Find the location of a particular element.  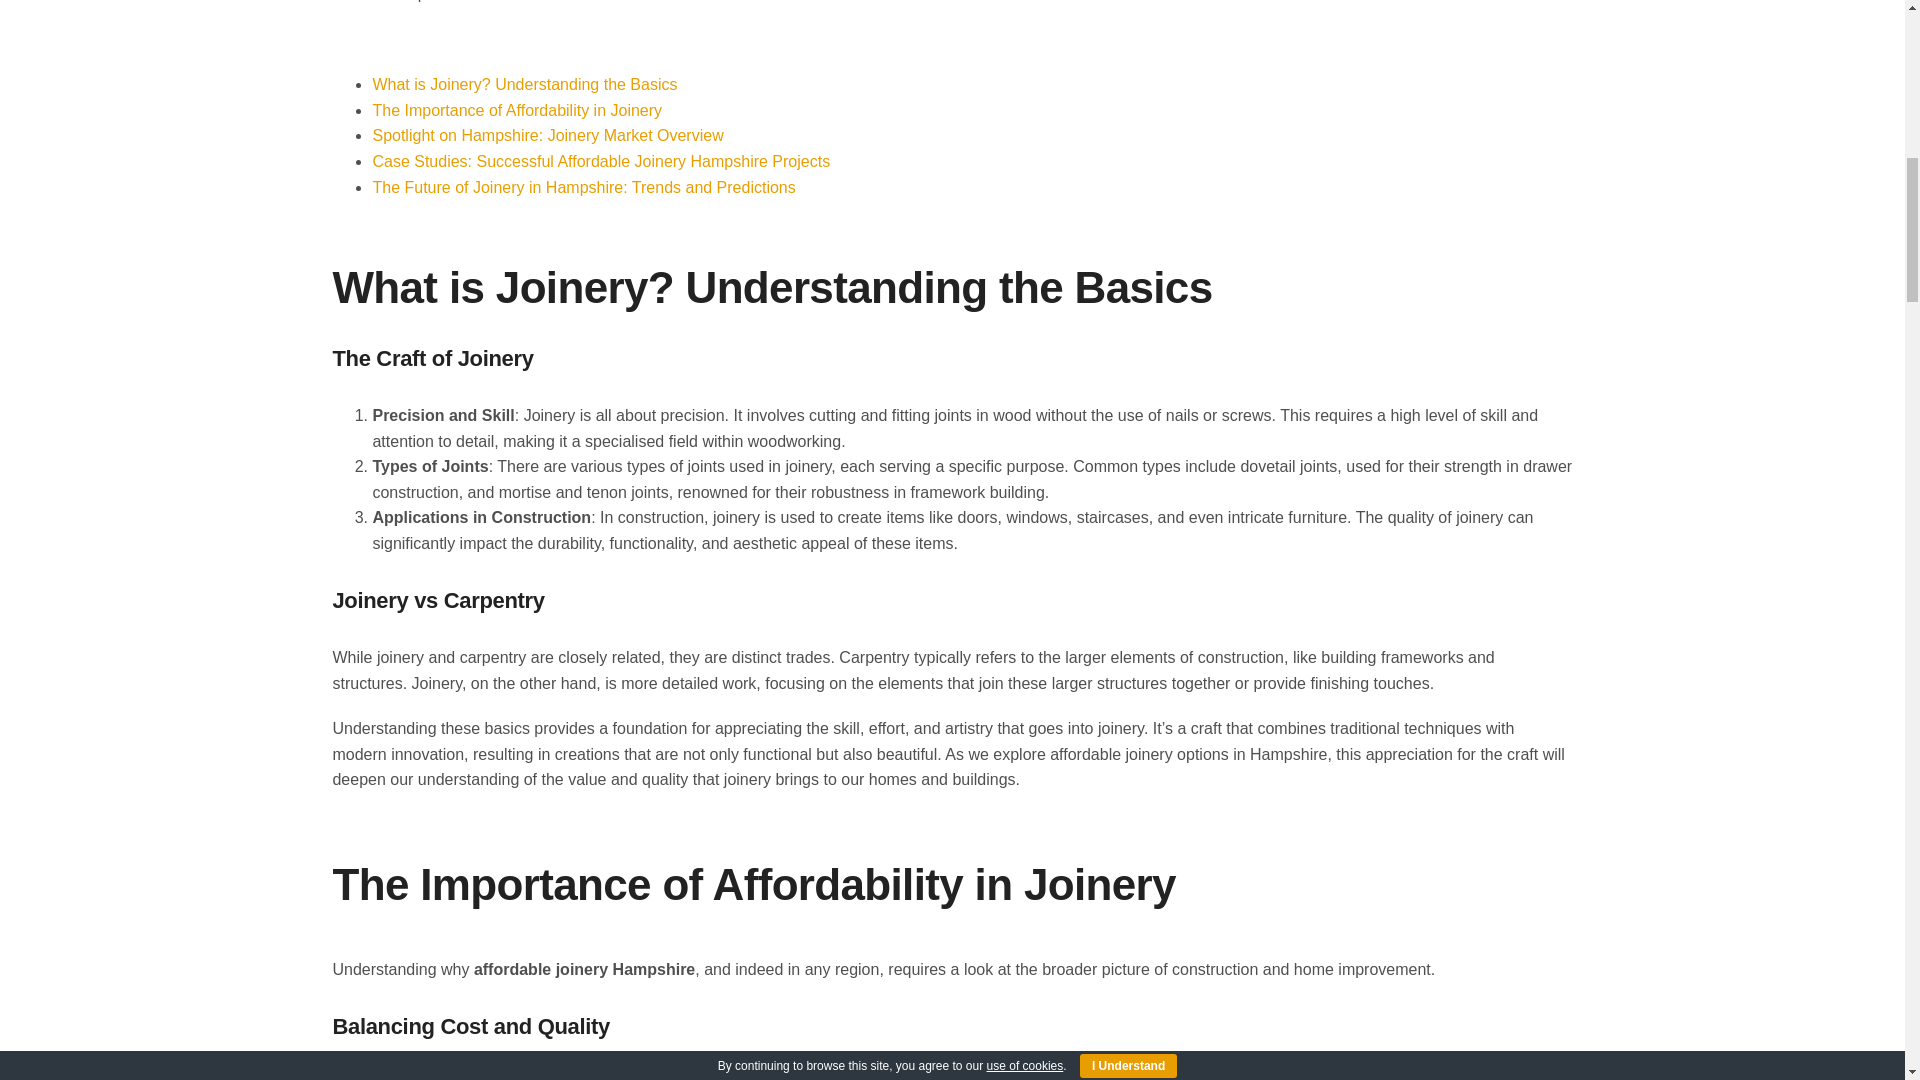

The Future of Joinery in Hampshire: Trends and Predictions is located at coordinates (583, 187).